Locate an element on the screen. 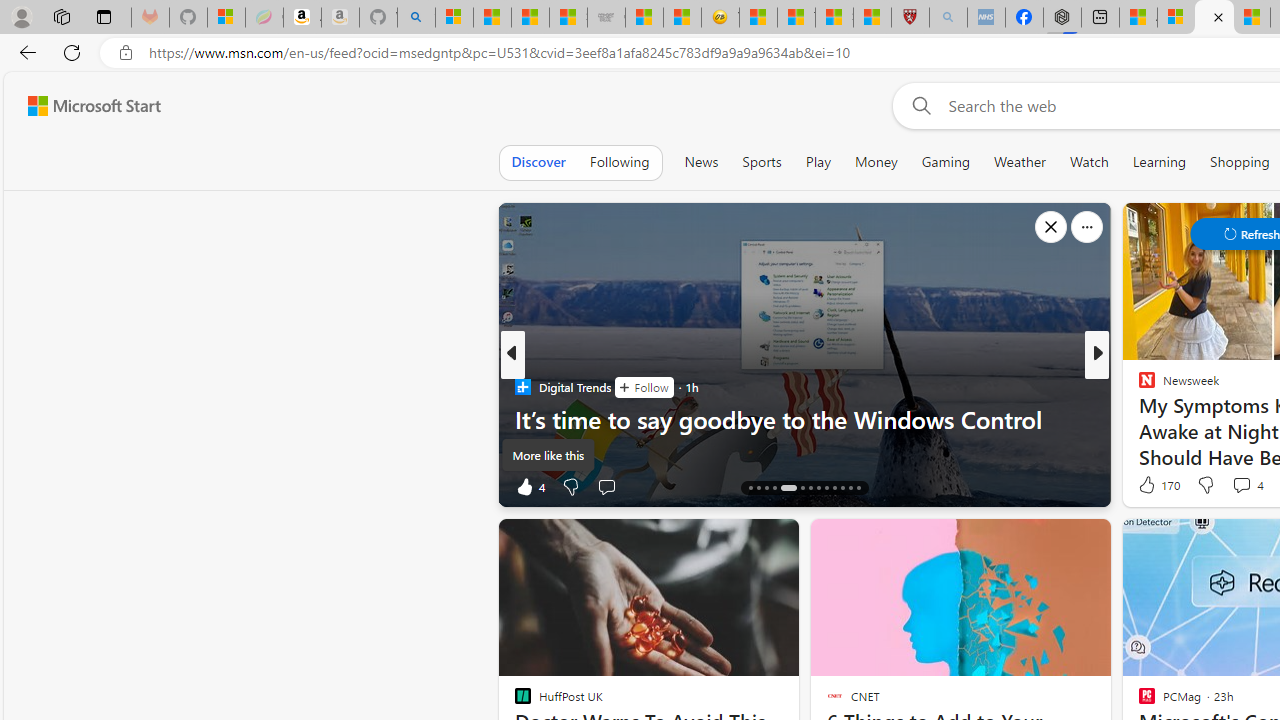  AutomationID: tab-19 is located at coordinates (802, 488).